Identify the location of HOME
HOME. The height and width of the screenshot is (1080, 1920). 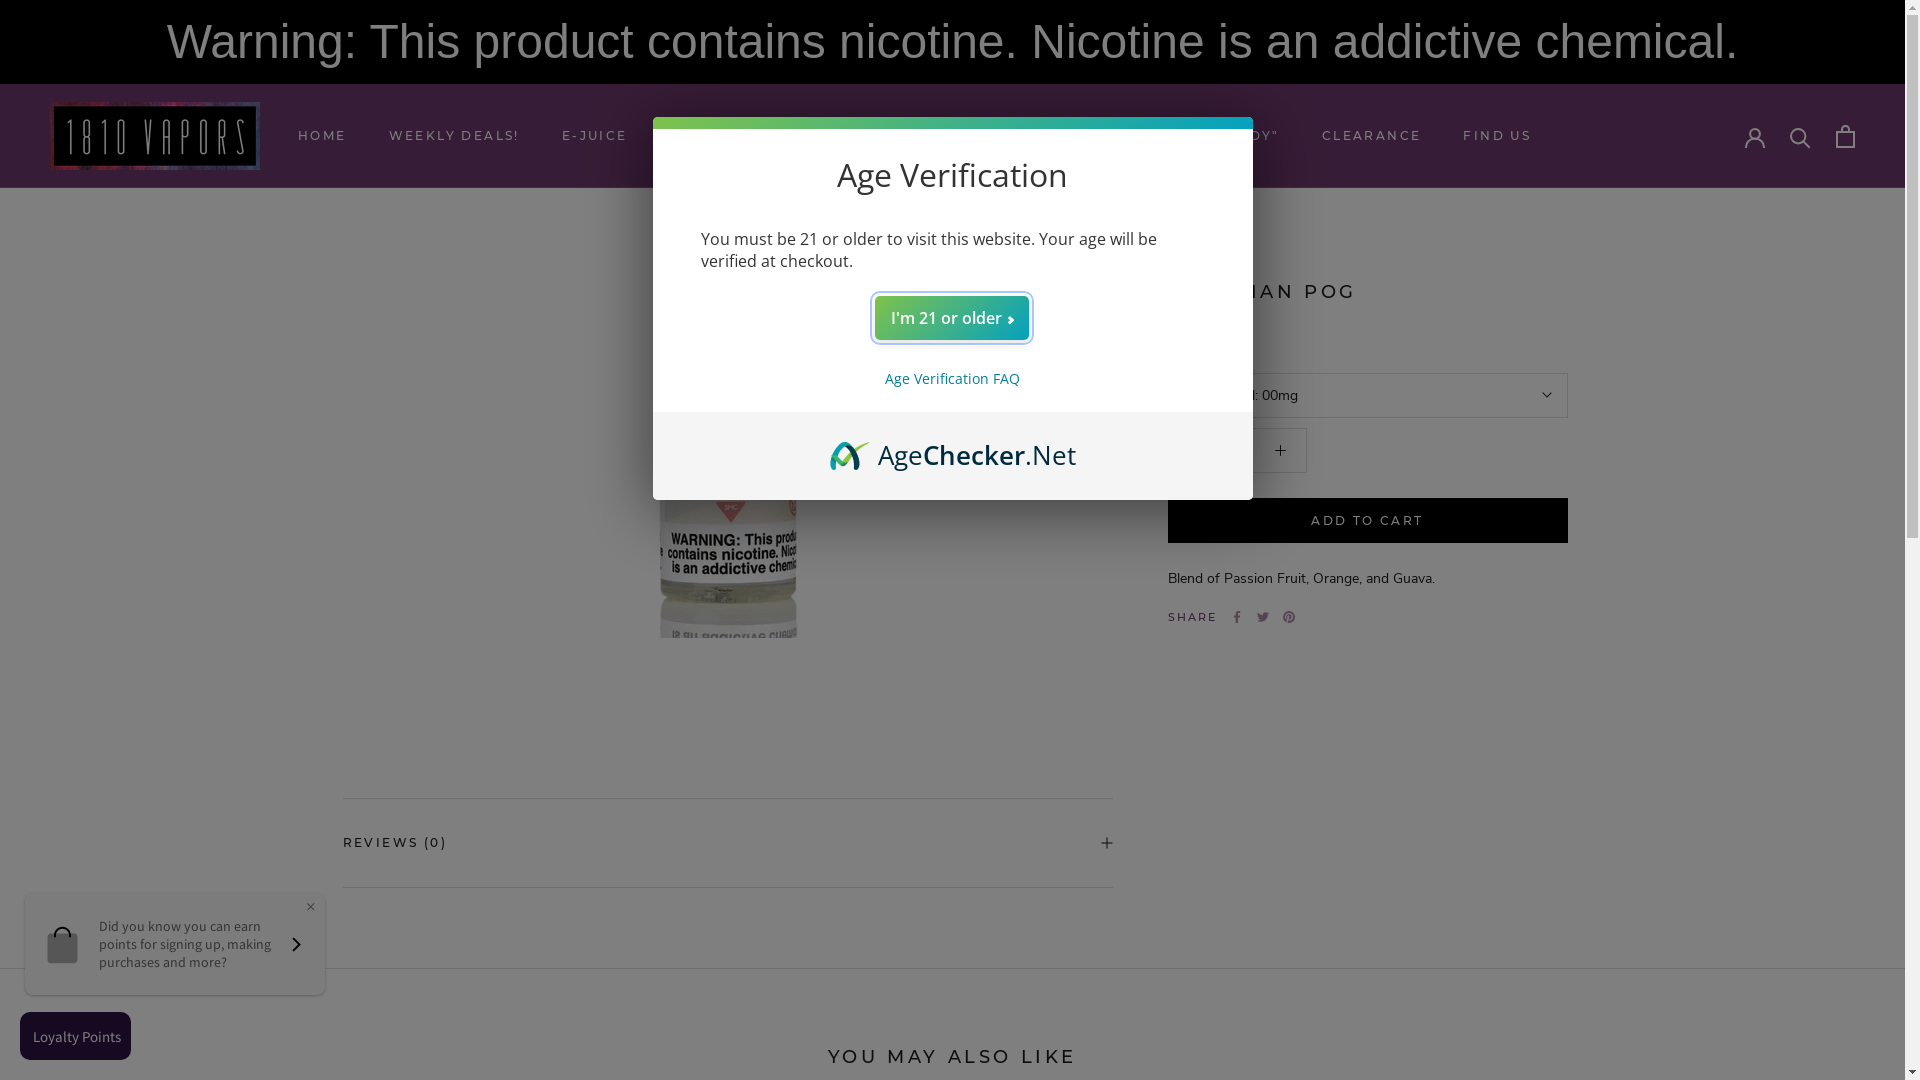
(322, 136).